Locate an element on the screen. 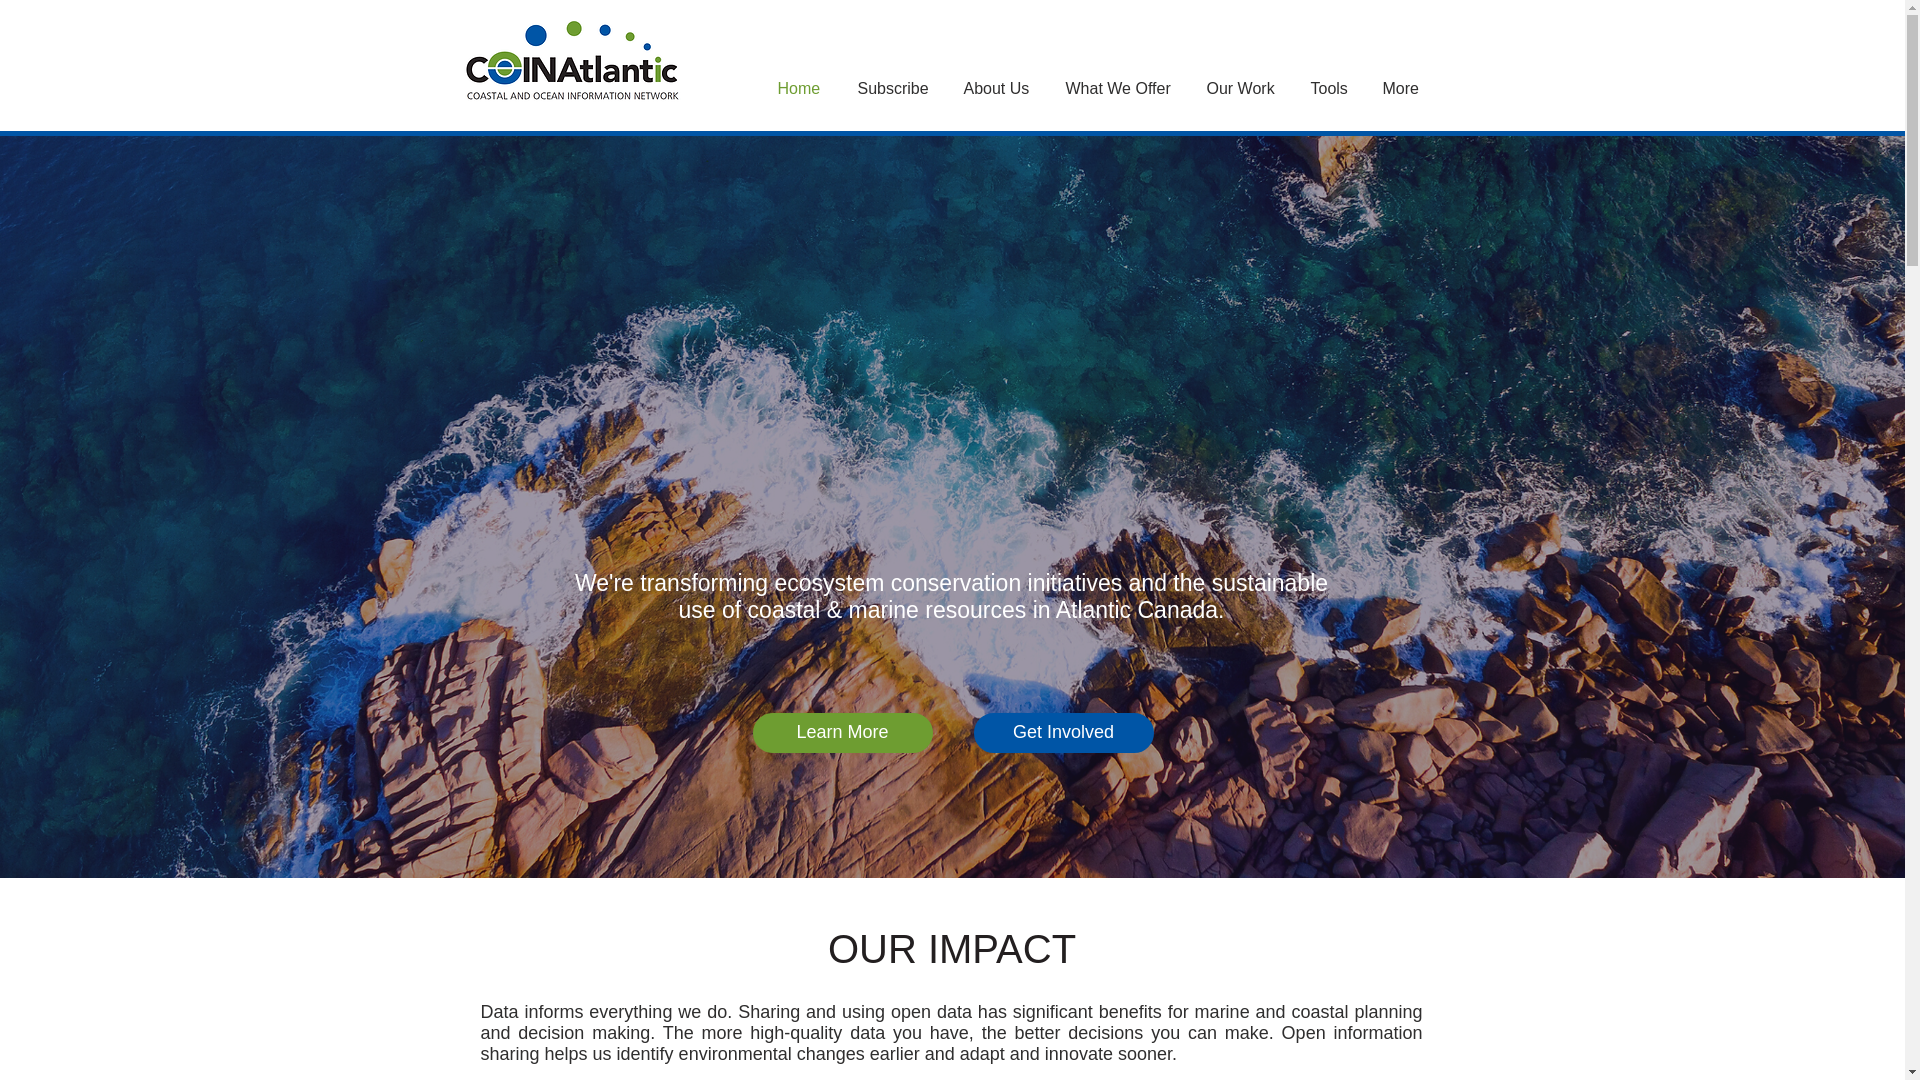 The height and width of the screenshot is (1080, 1920). Subscribe is located at coordinates (895, 88).